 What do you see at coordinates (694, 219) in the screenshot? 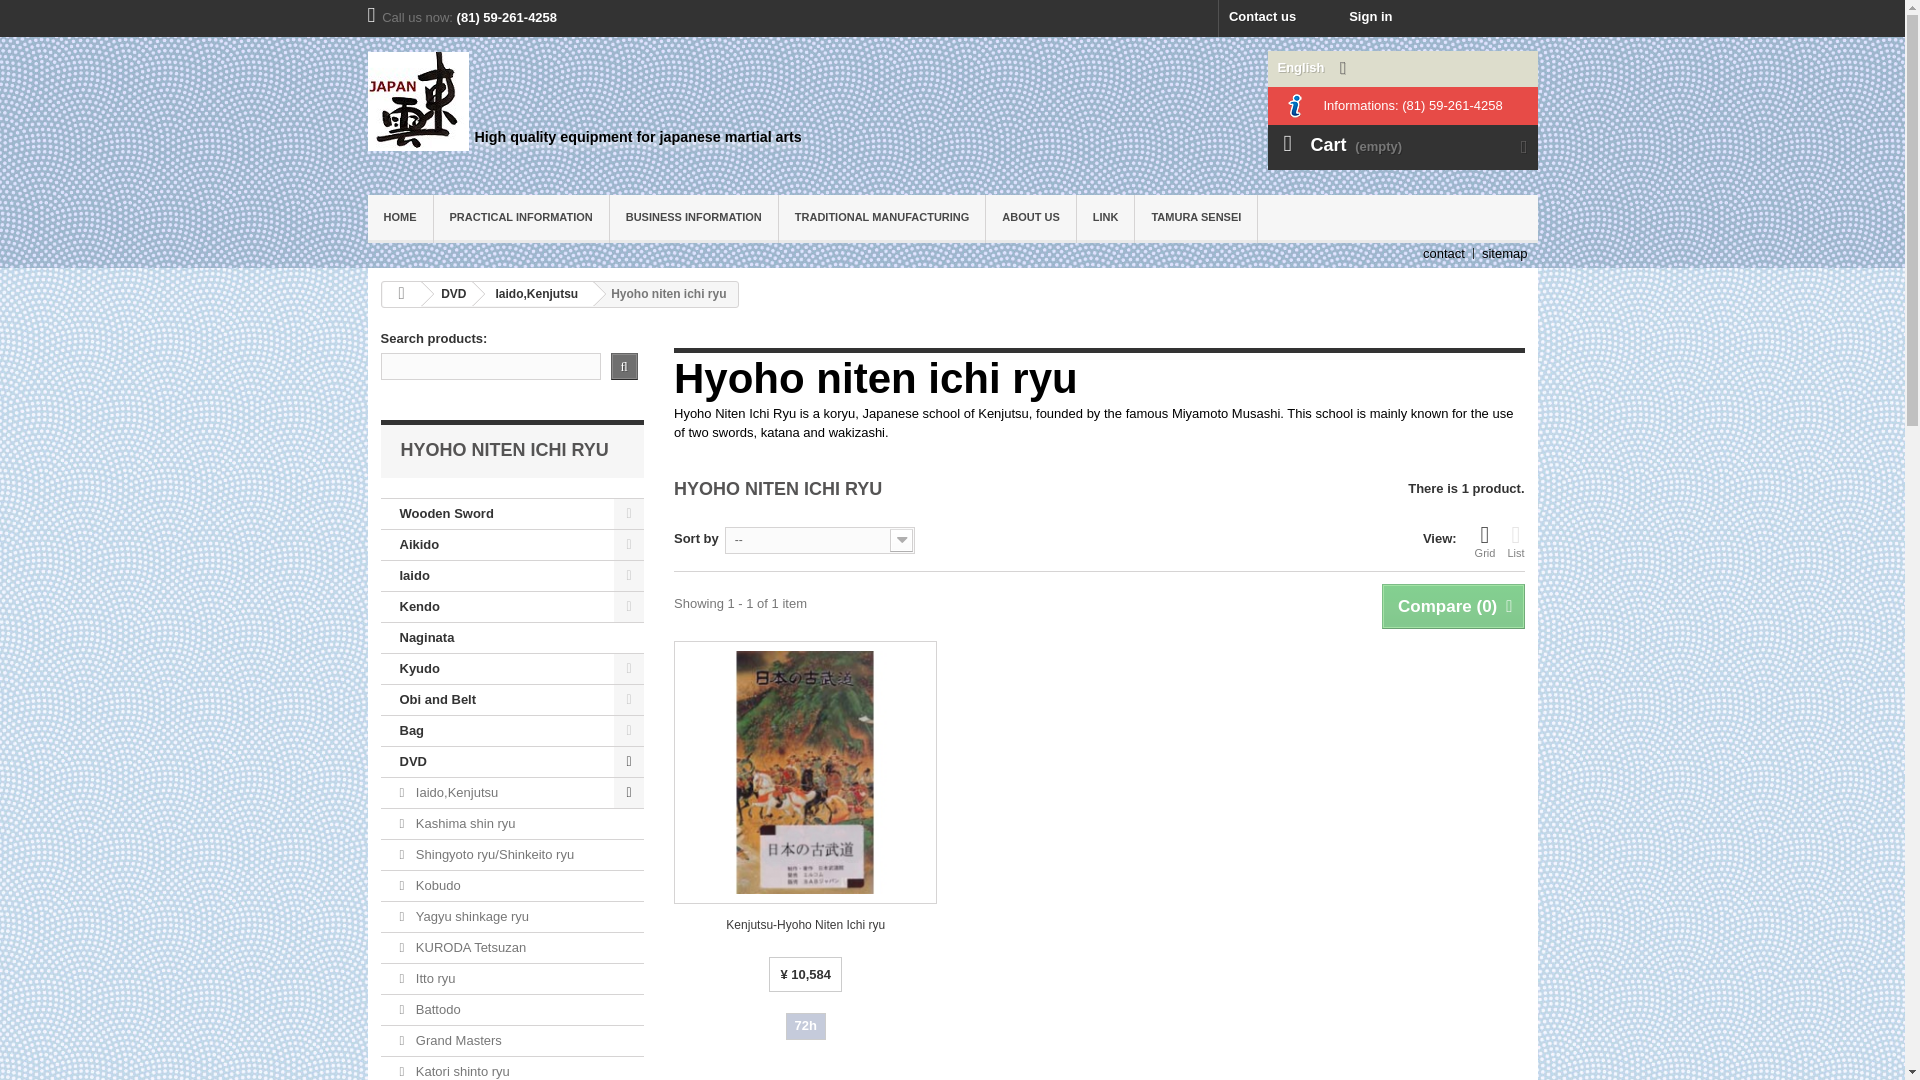
I see `Business information` at bounding box center [694, 219].